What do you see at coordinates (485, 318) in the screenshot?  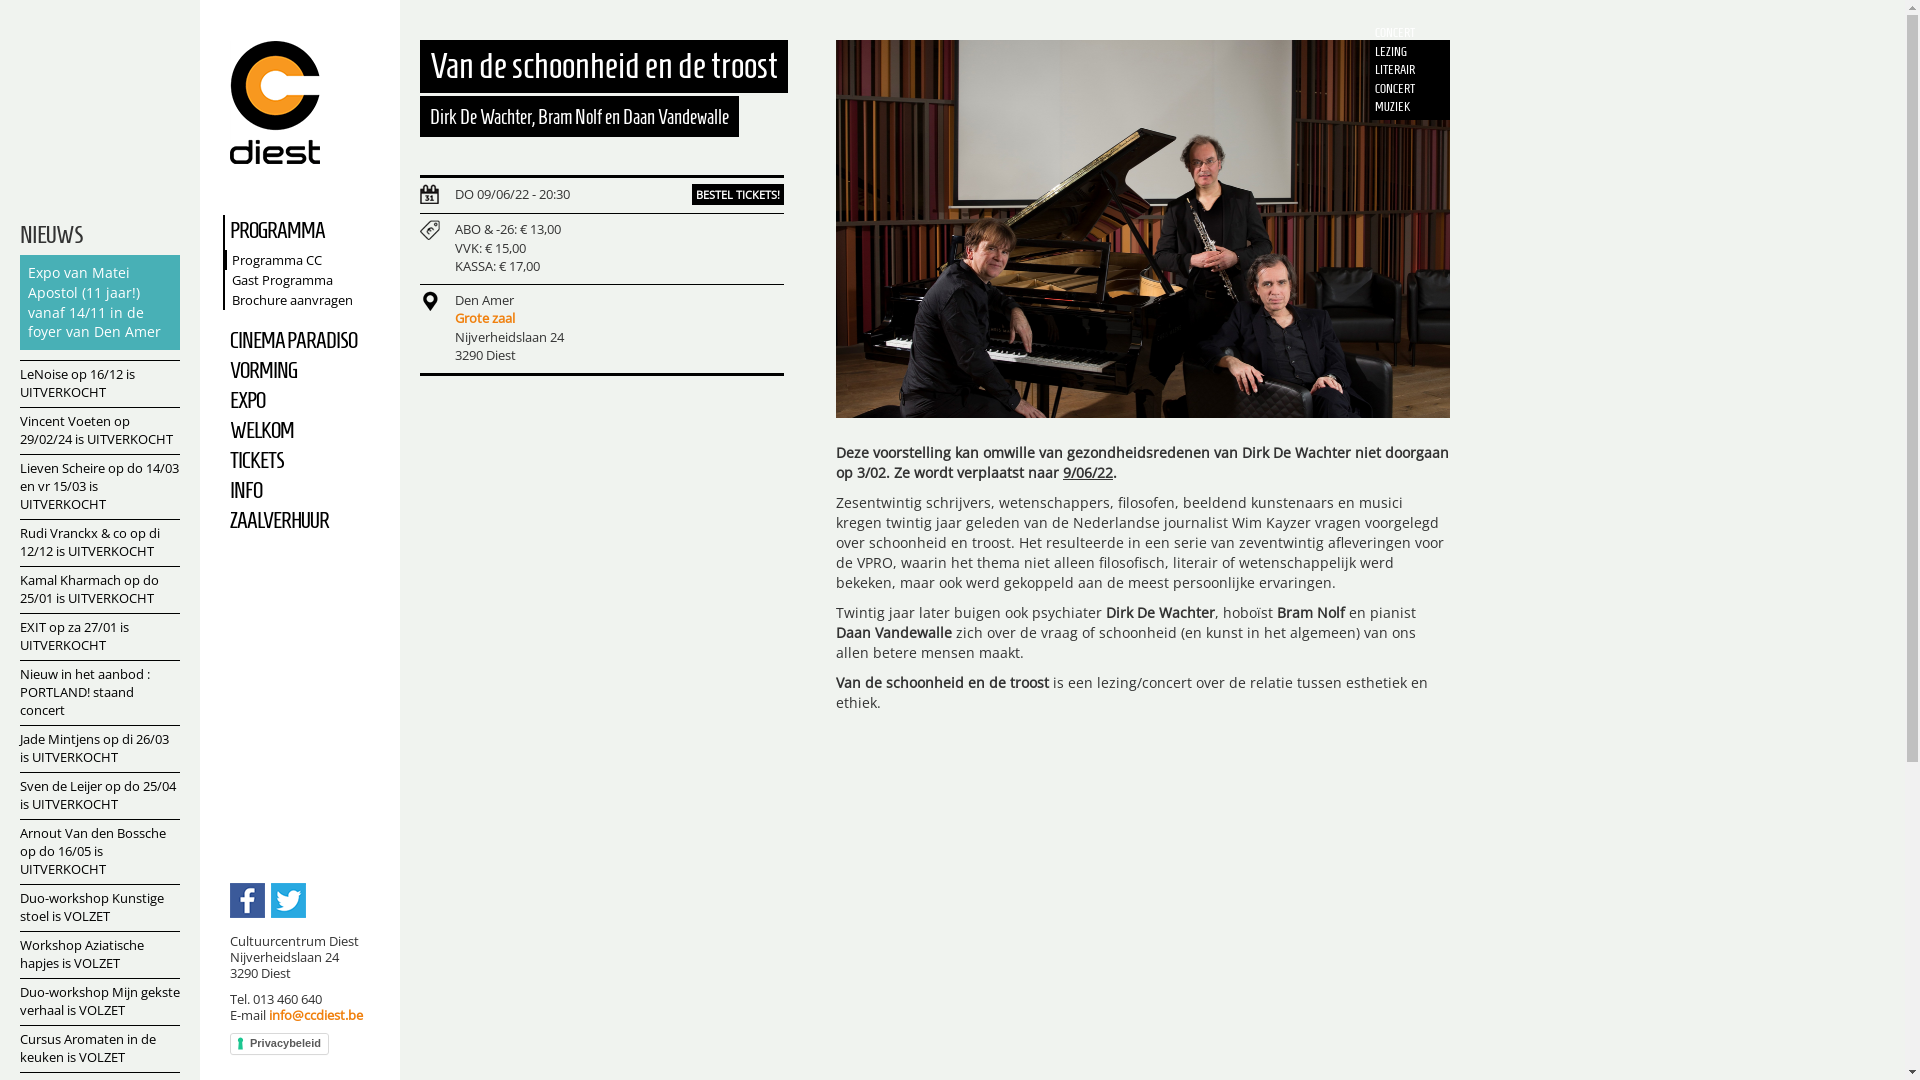 I see `Grote zaal` at bounding box center [485, 318].